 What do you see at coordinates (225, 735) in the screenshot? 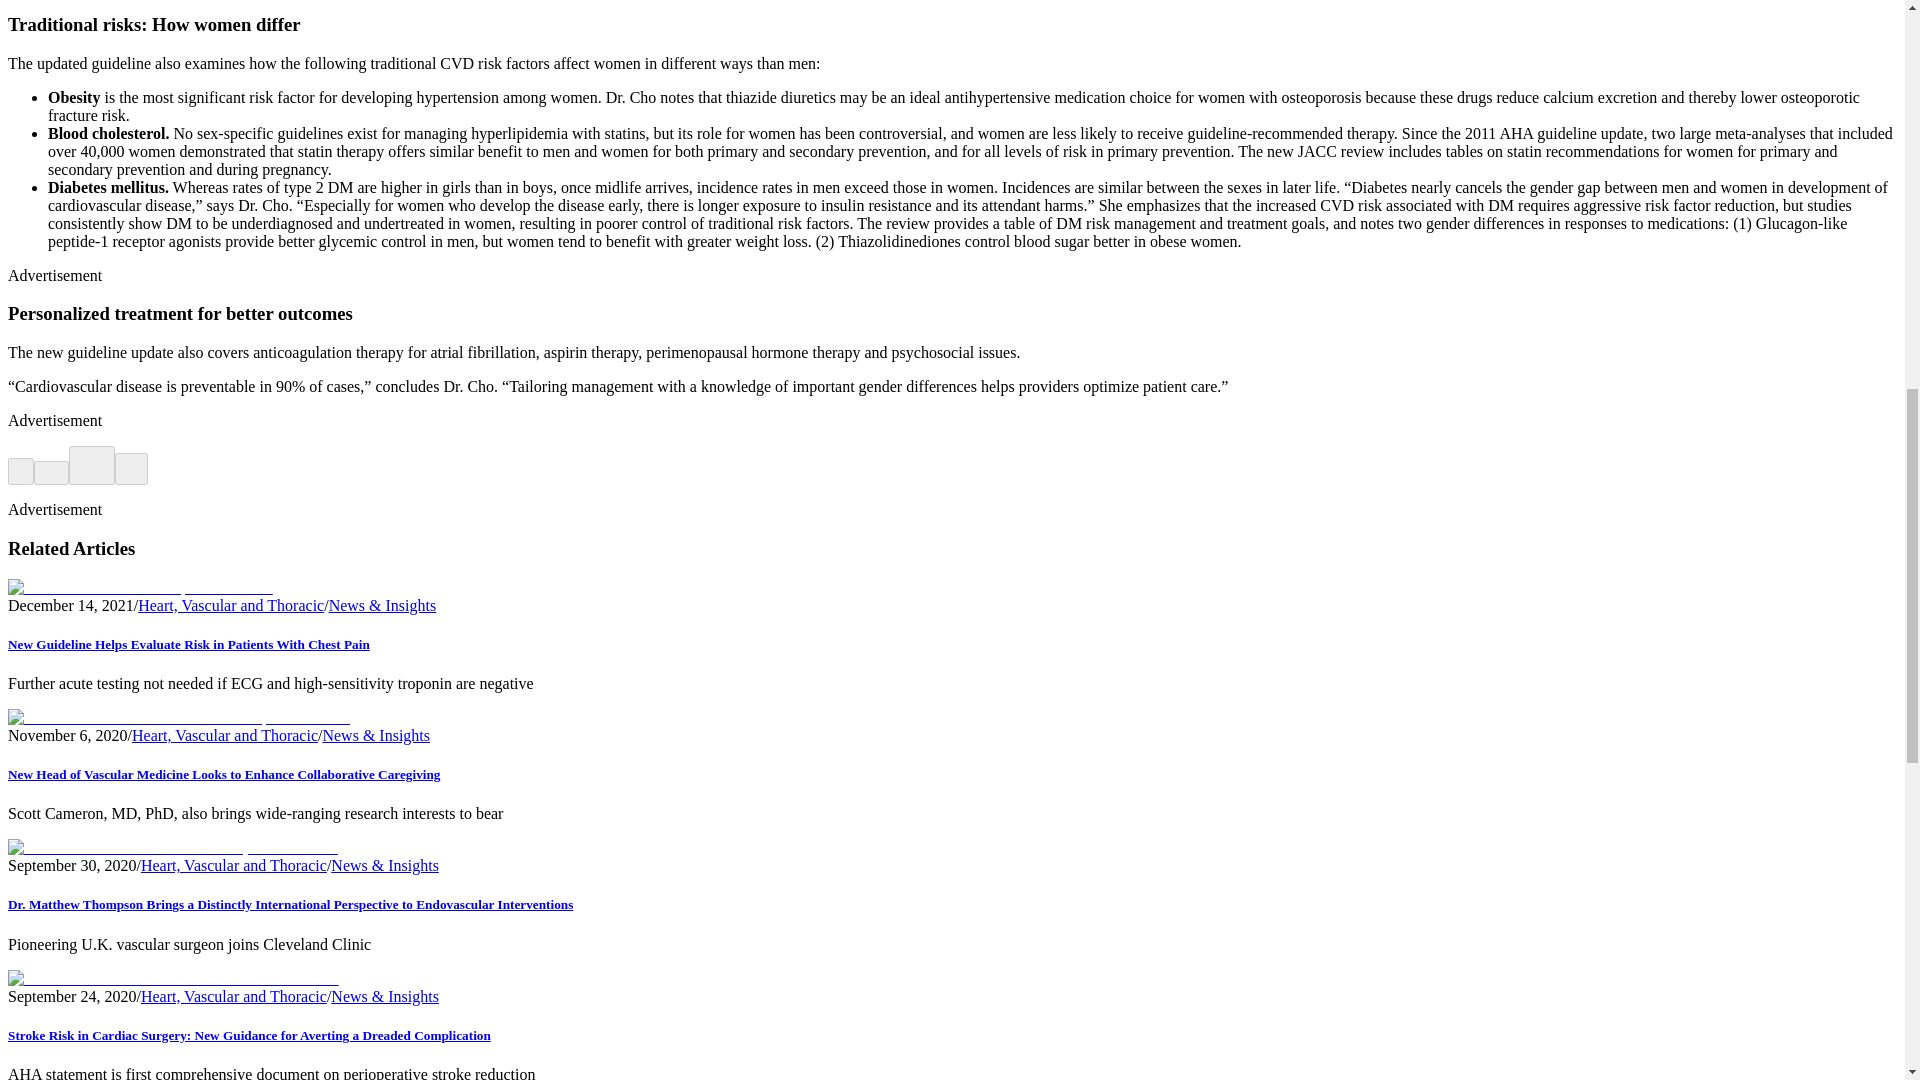
I see `Heart, Vascular and Thoracic` at bounding box center [225, 735].